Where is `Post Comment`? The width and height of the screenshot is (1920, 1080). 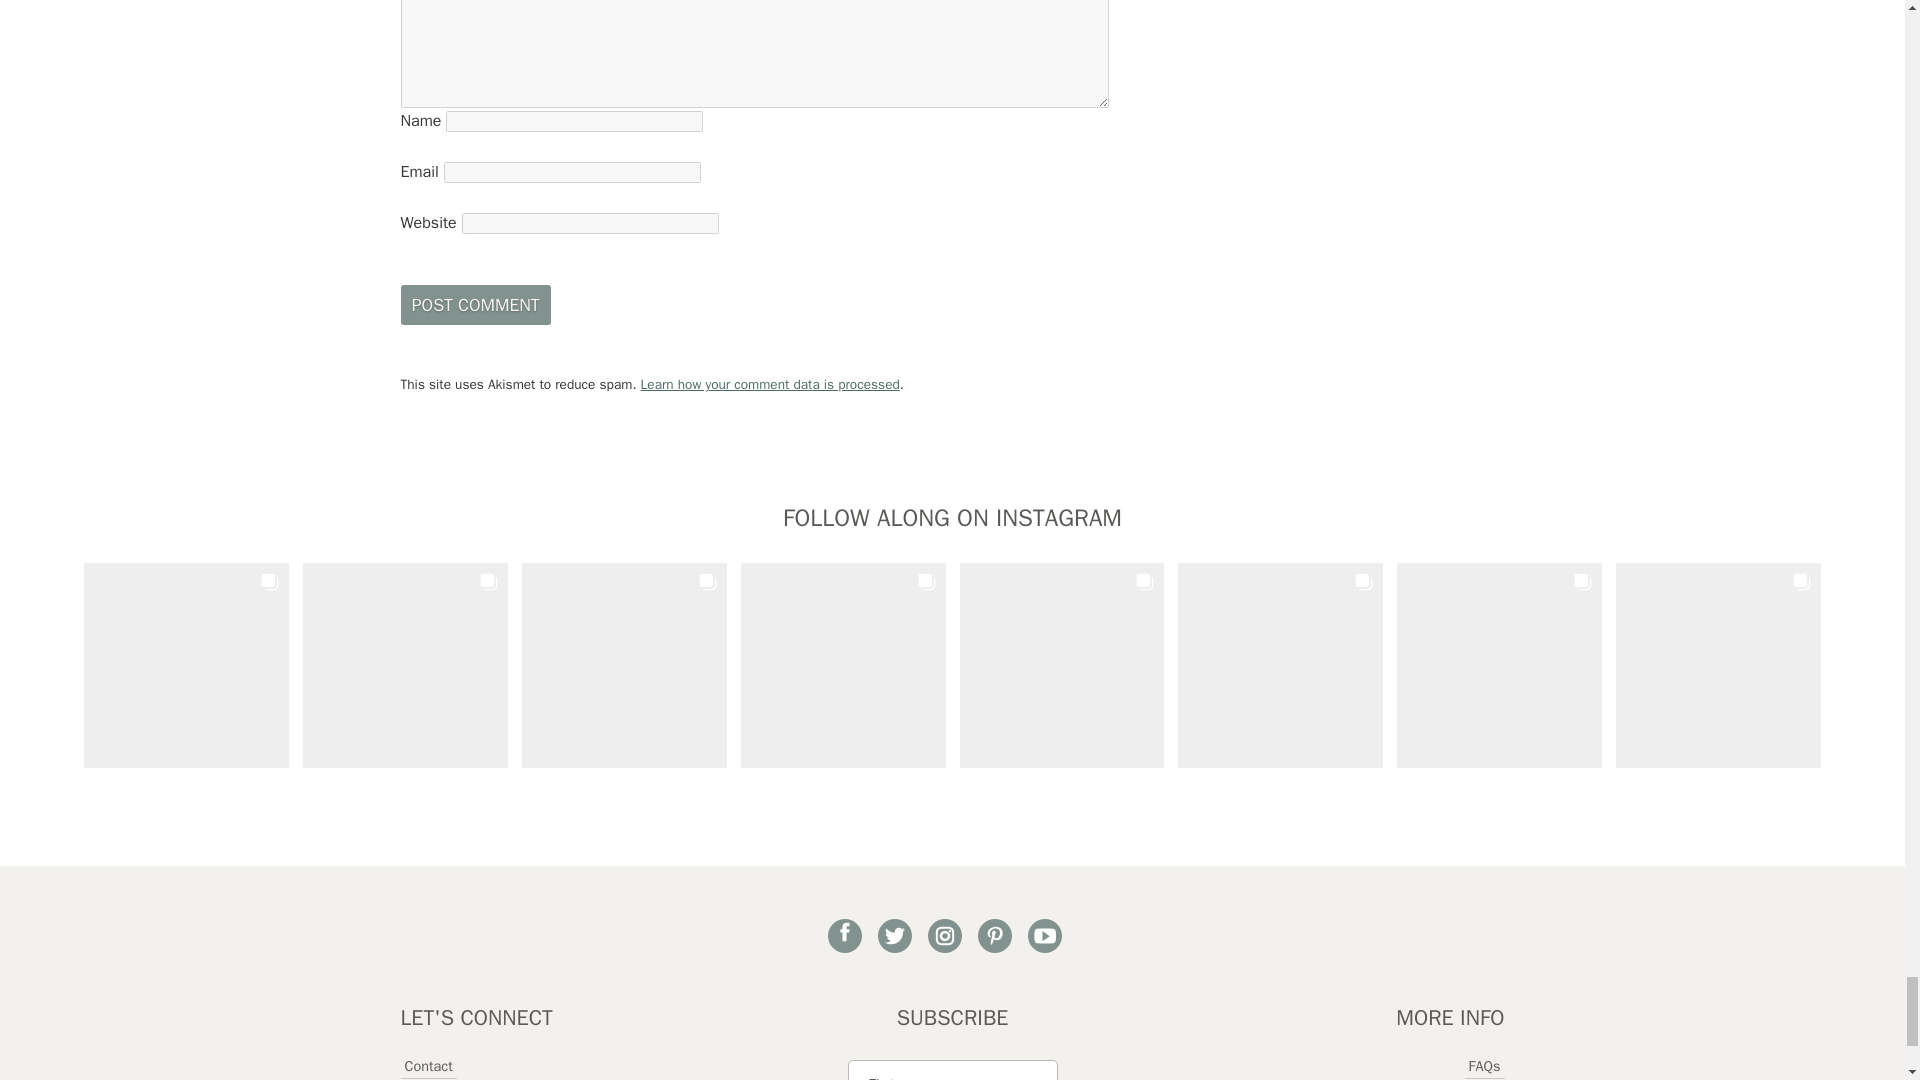
Post Comment is located at coordinates (474, 305).